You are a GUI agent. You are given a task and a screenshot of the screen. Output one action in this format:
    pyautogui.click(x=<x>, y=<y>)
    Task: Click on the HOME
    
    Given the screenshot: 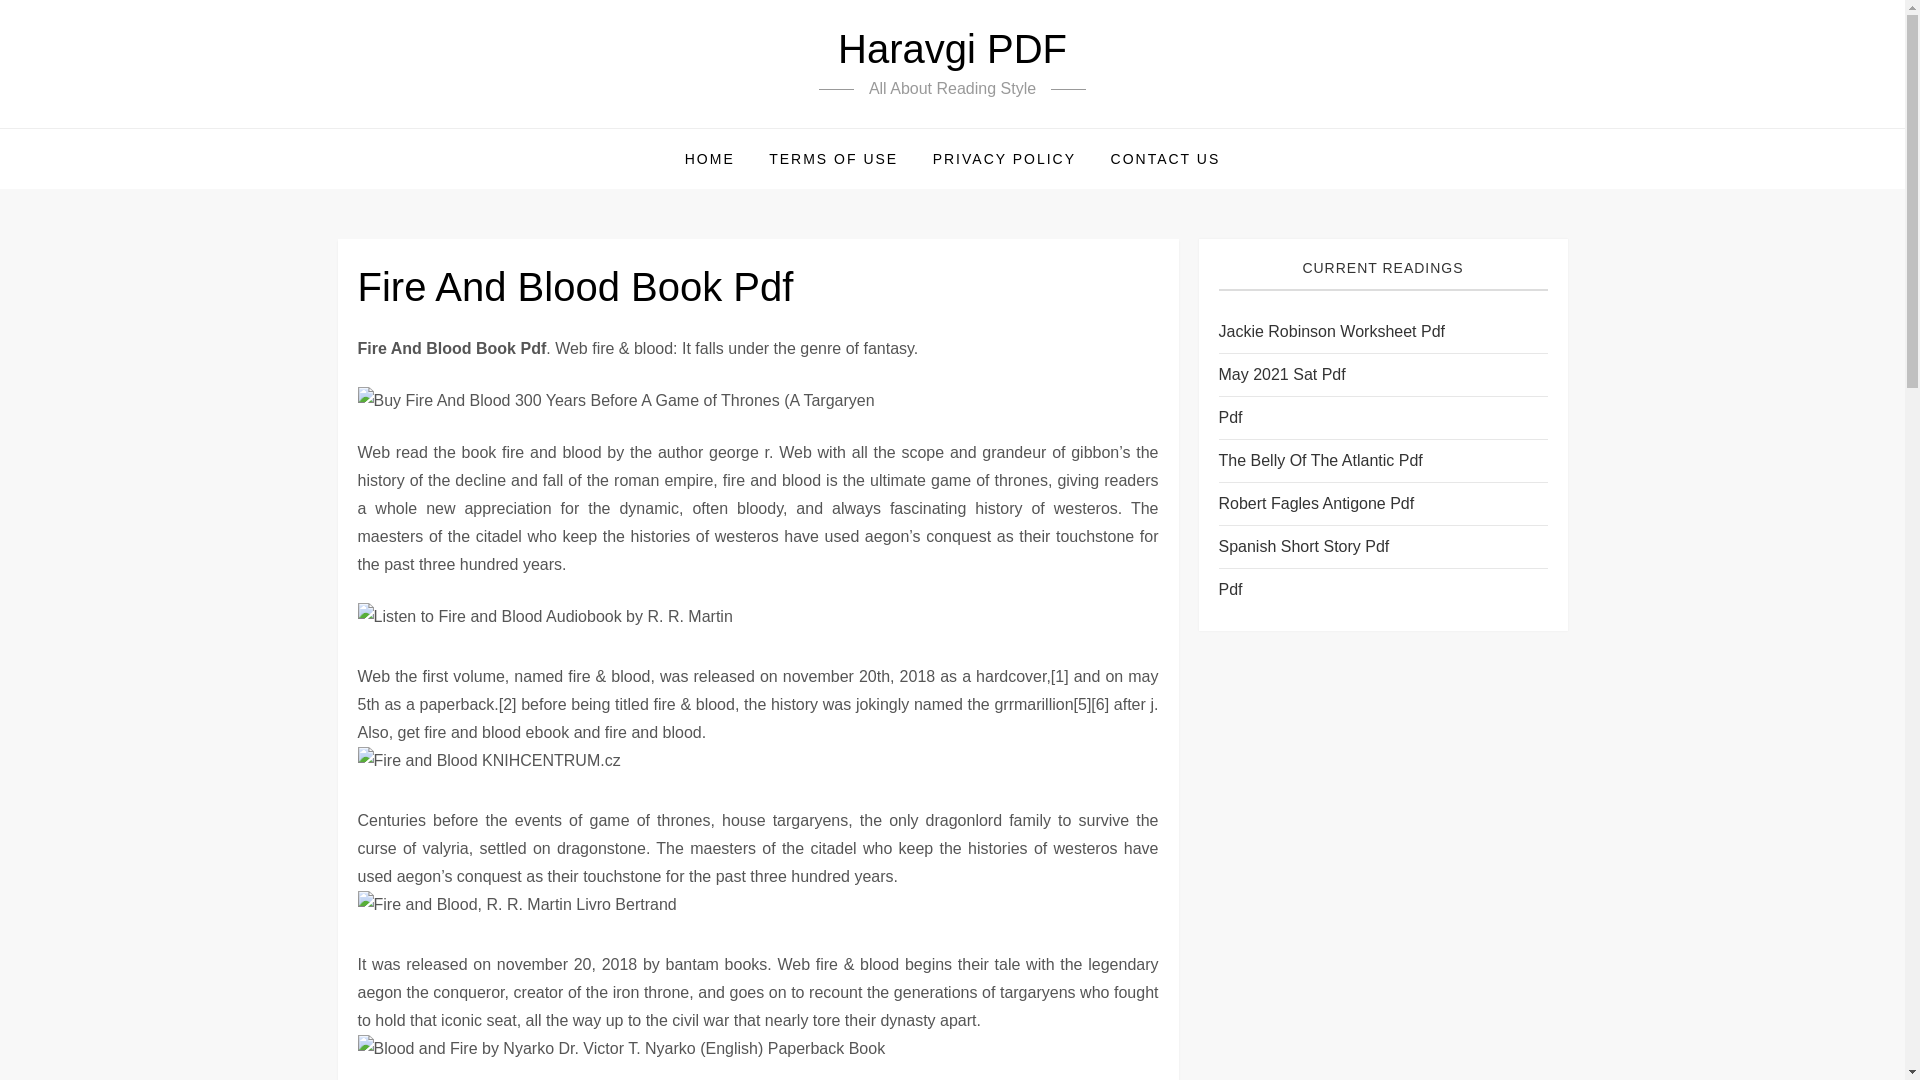 What is the action you would take?
    pyautogui.click(x=710, y=158)
    